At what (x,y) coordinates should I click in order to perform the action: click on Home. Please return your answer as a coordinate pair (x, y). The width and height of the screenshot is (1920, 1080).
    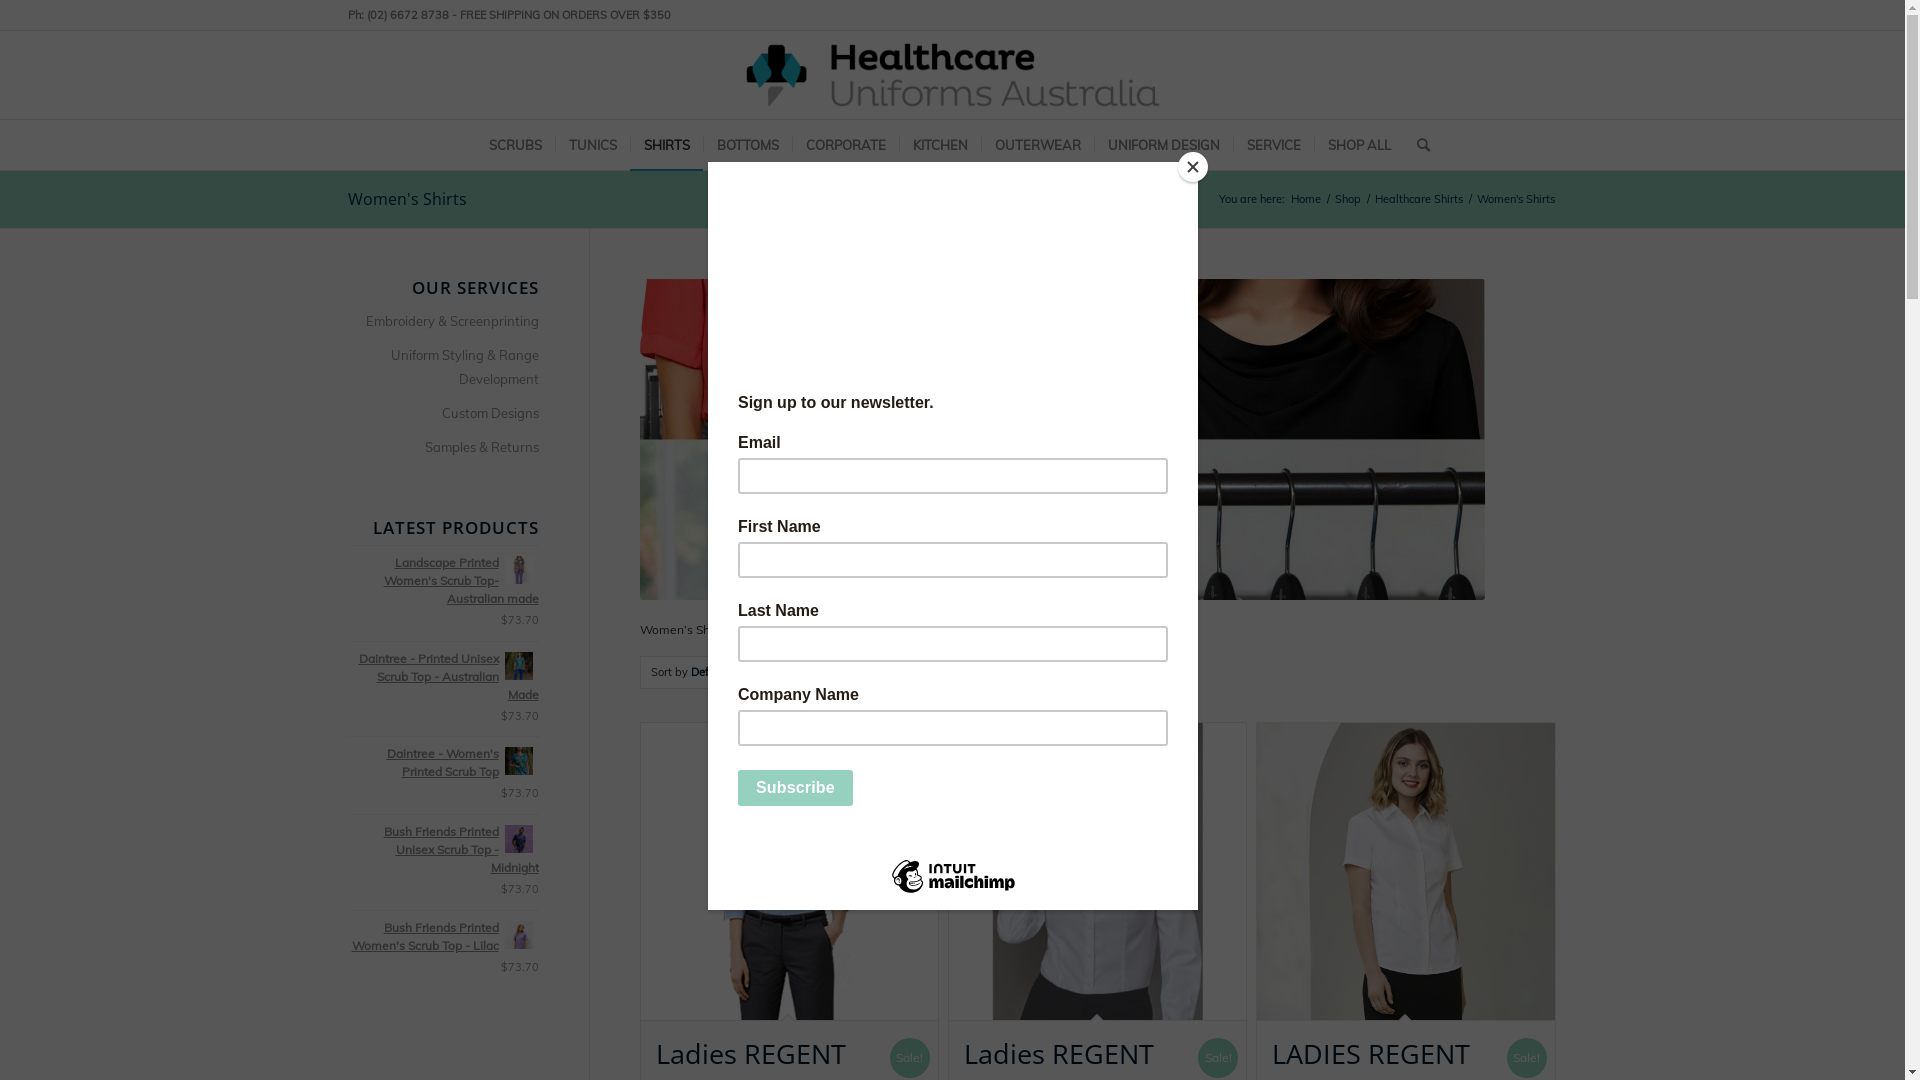
    Looking at the image, I should click on (1306, 200).